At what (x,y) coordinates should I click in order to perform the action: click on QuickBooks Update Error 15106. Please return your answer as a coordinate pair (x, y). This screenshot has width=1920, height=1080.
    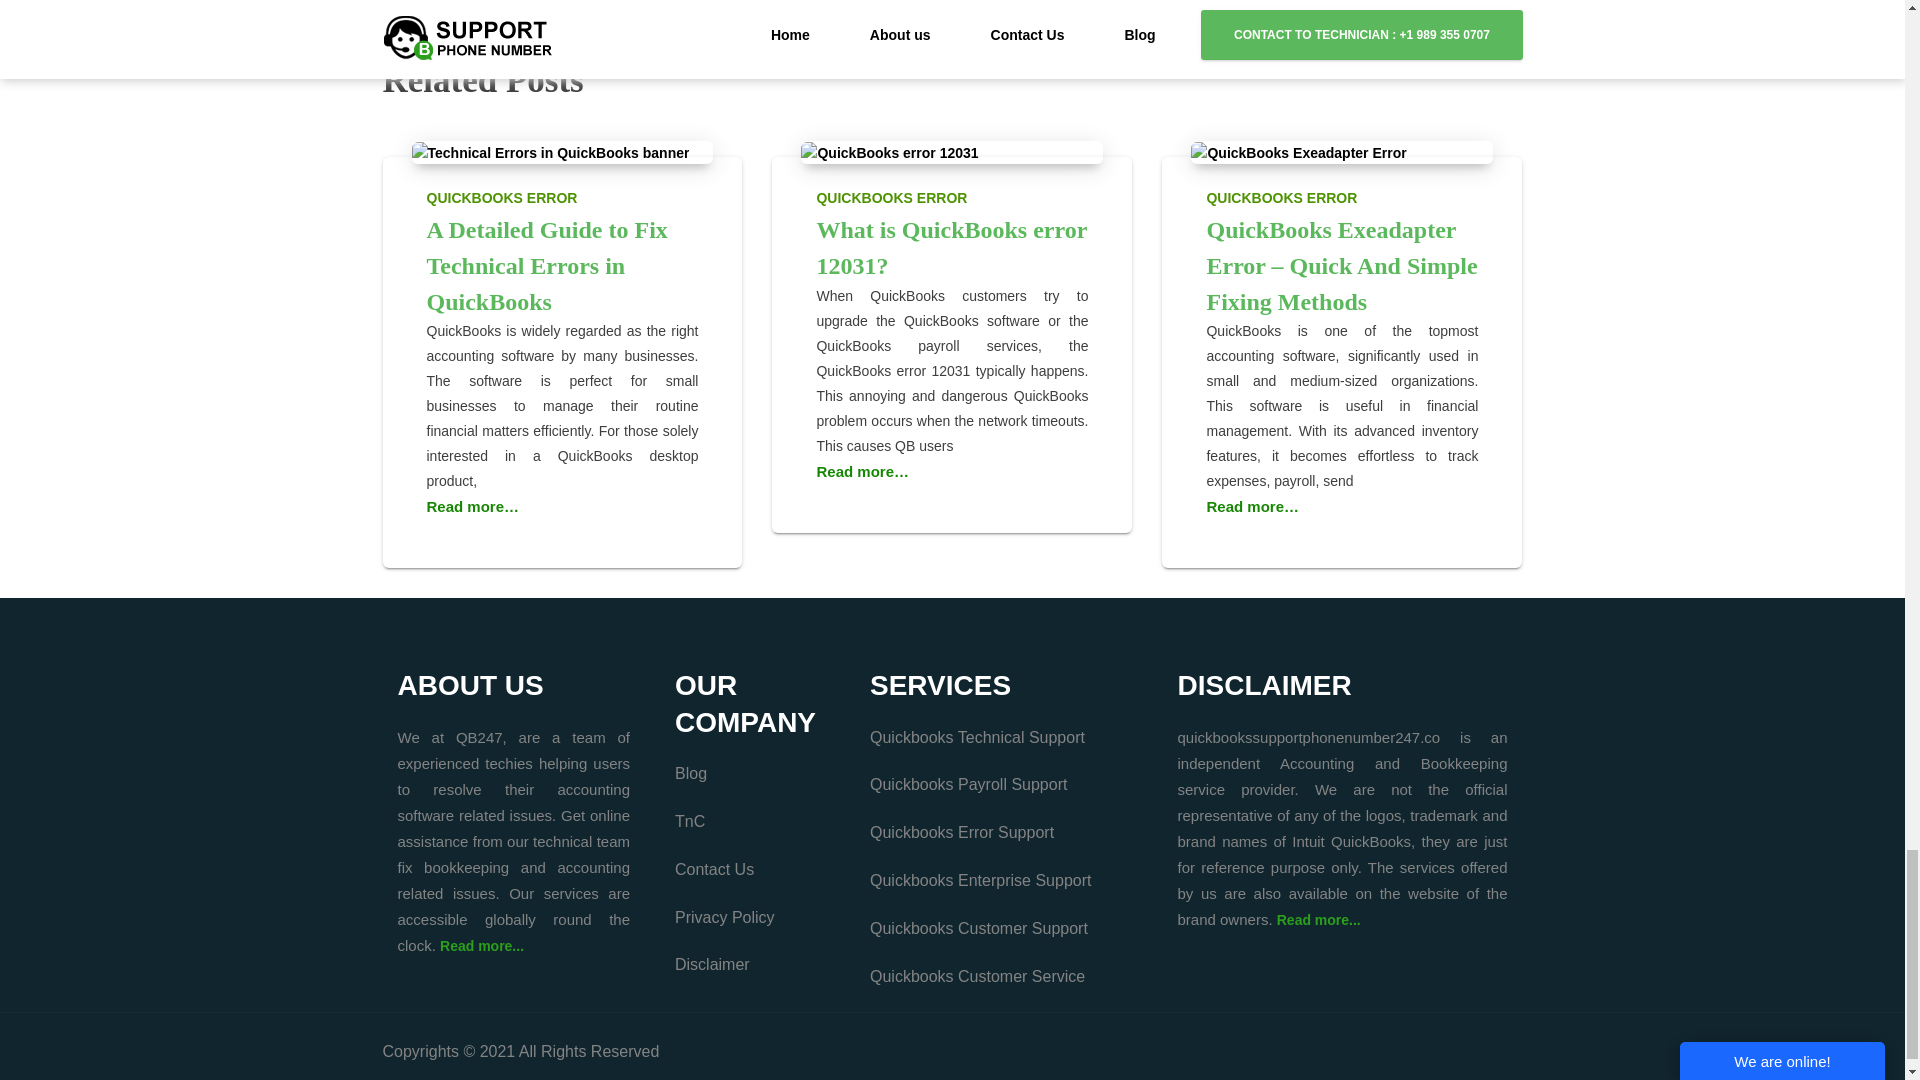
    Looking at the image, I should click on (682, 4).